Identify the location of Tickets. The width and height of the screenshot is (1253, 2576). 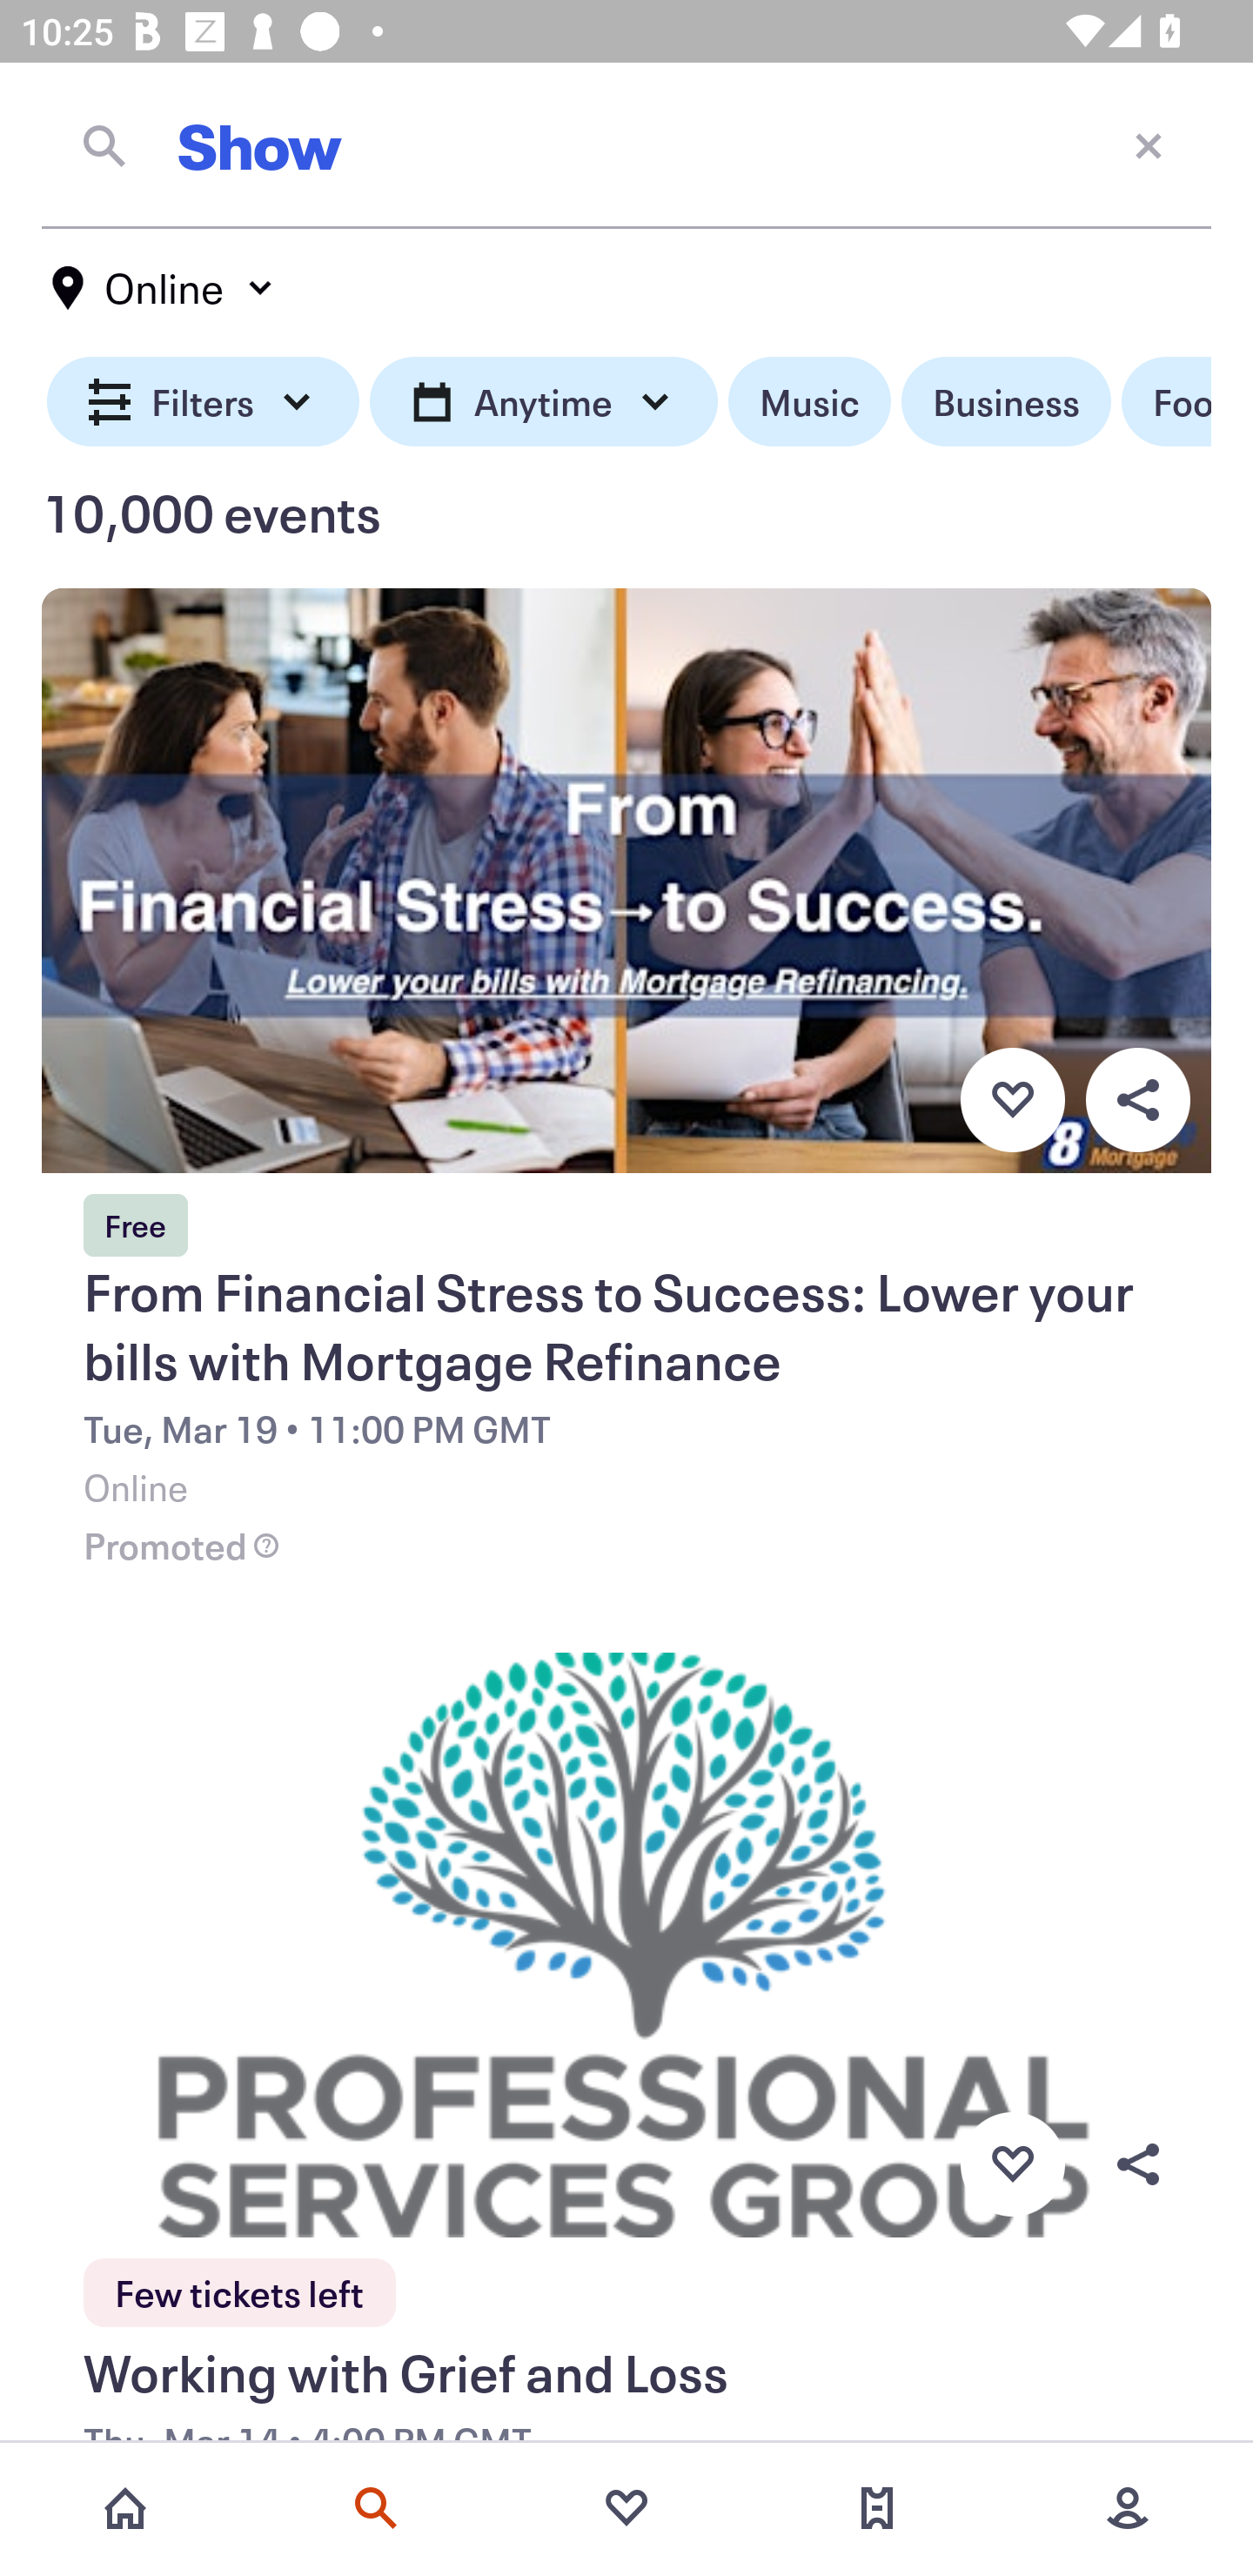
(877, 2508).